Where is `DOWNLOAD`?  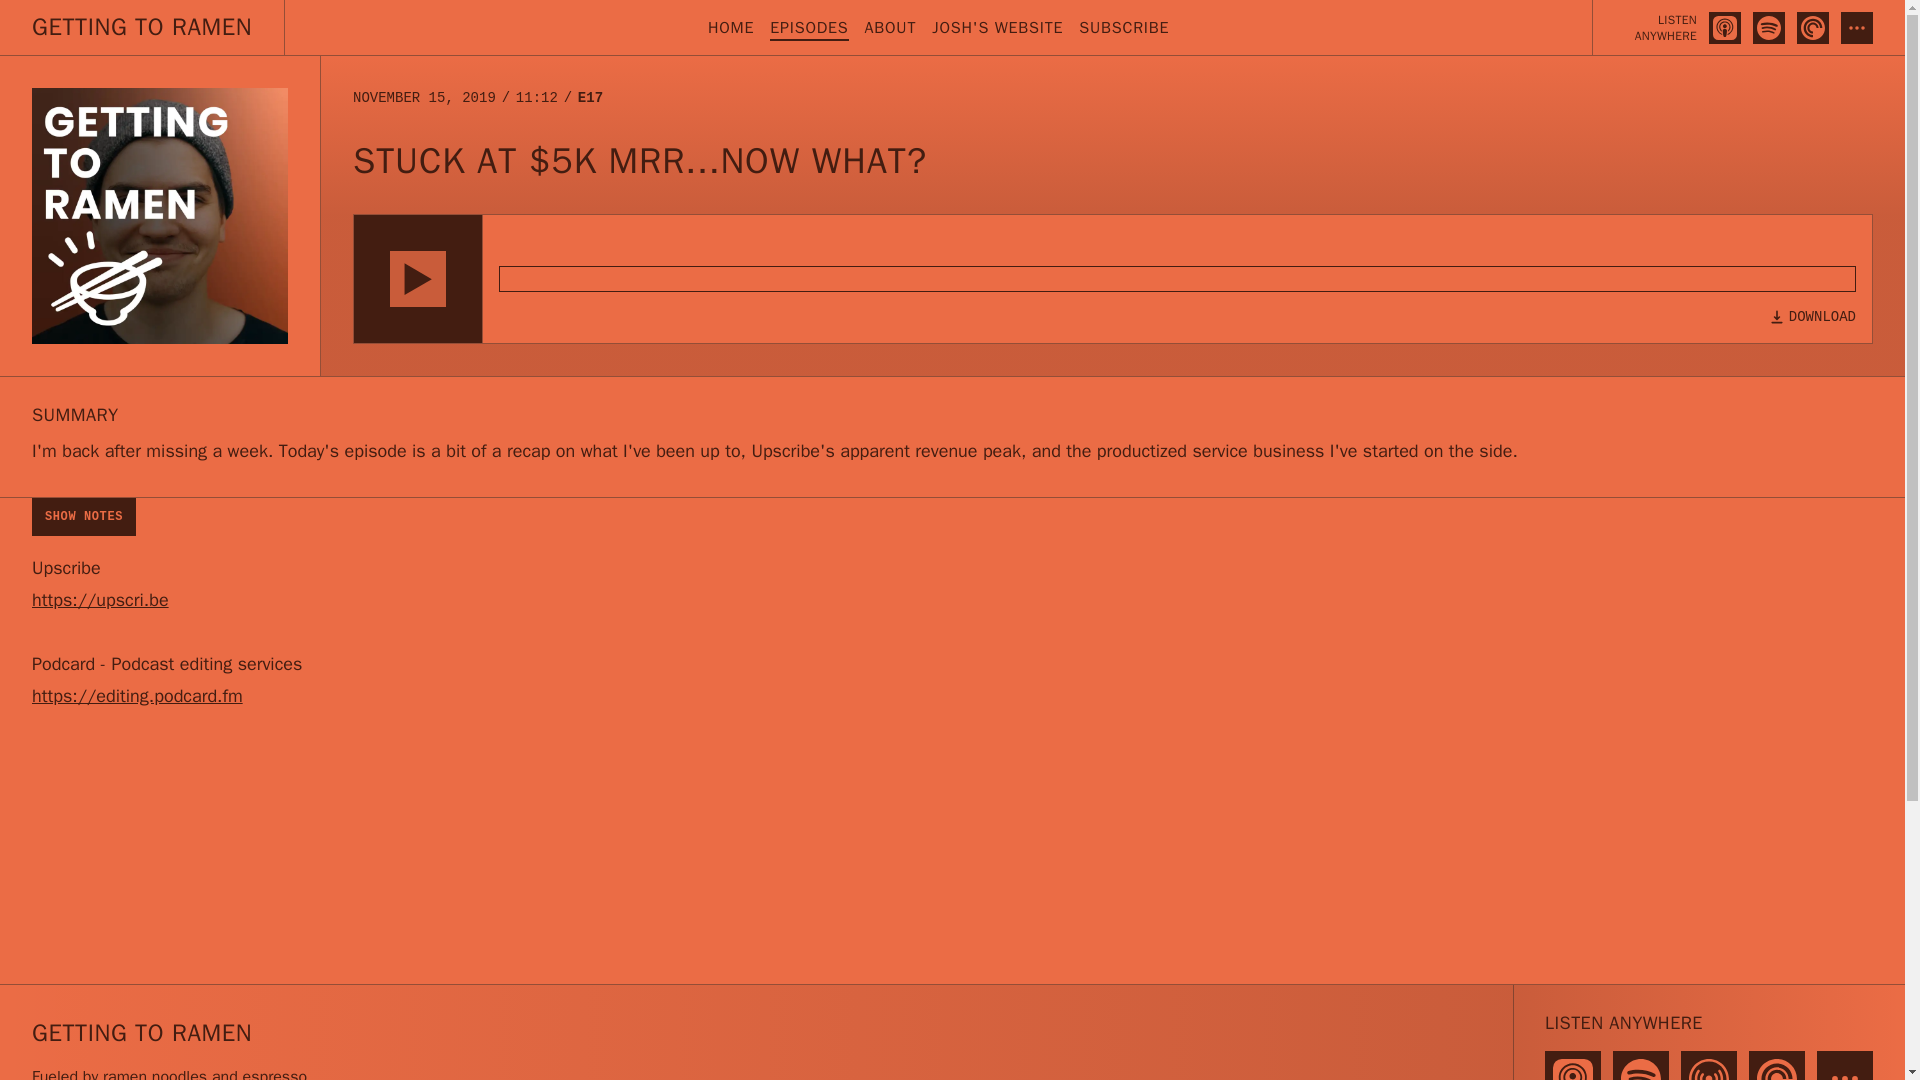
DOWNLOAD is located at coordinates (1812, 316).